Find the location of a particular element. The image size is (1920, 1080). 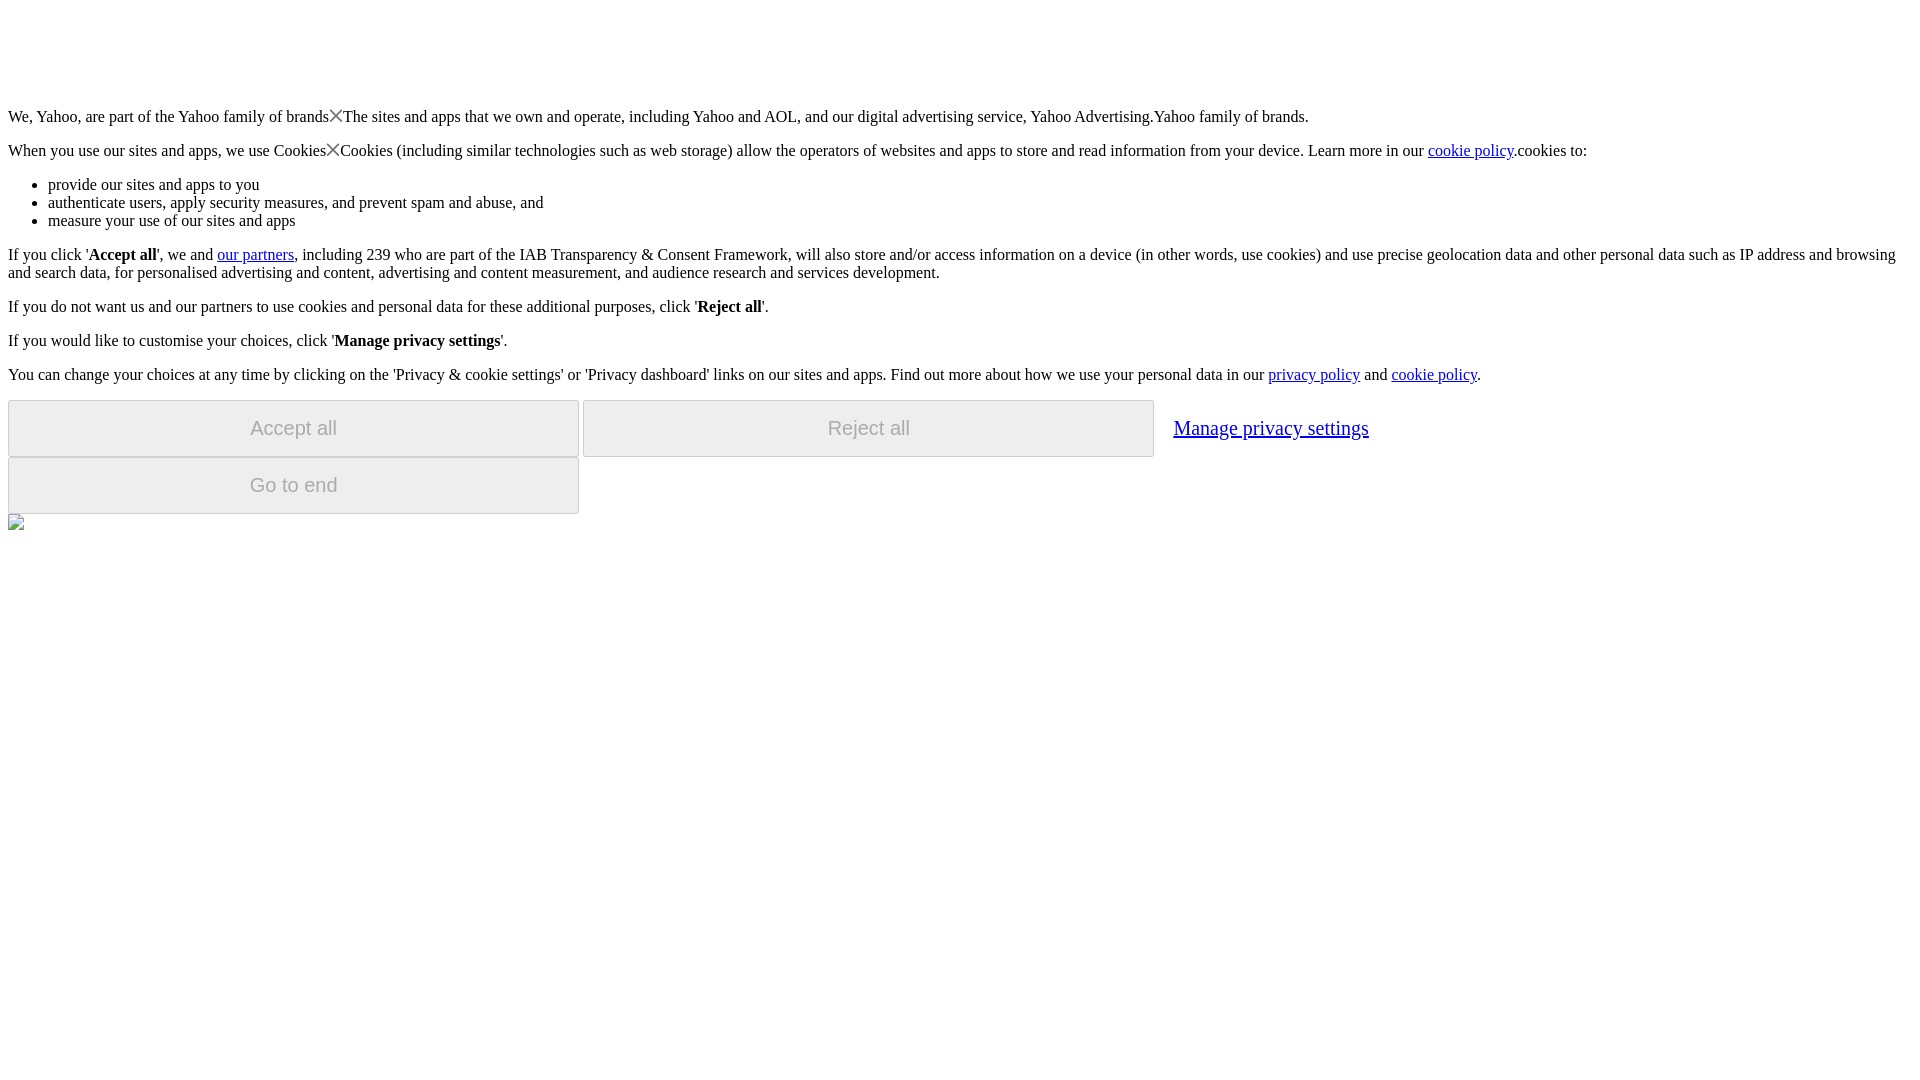

Go to end is located at coordinates (293, 485).